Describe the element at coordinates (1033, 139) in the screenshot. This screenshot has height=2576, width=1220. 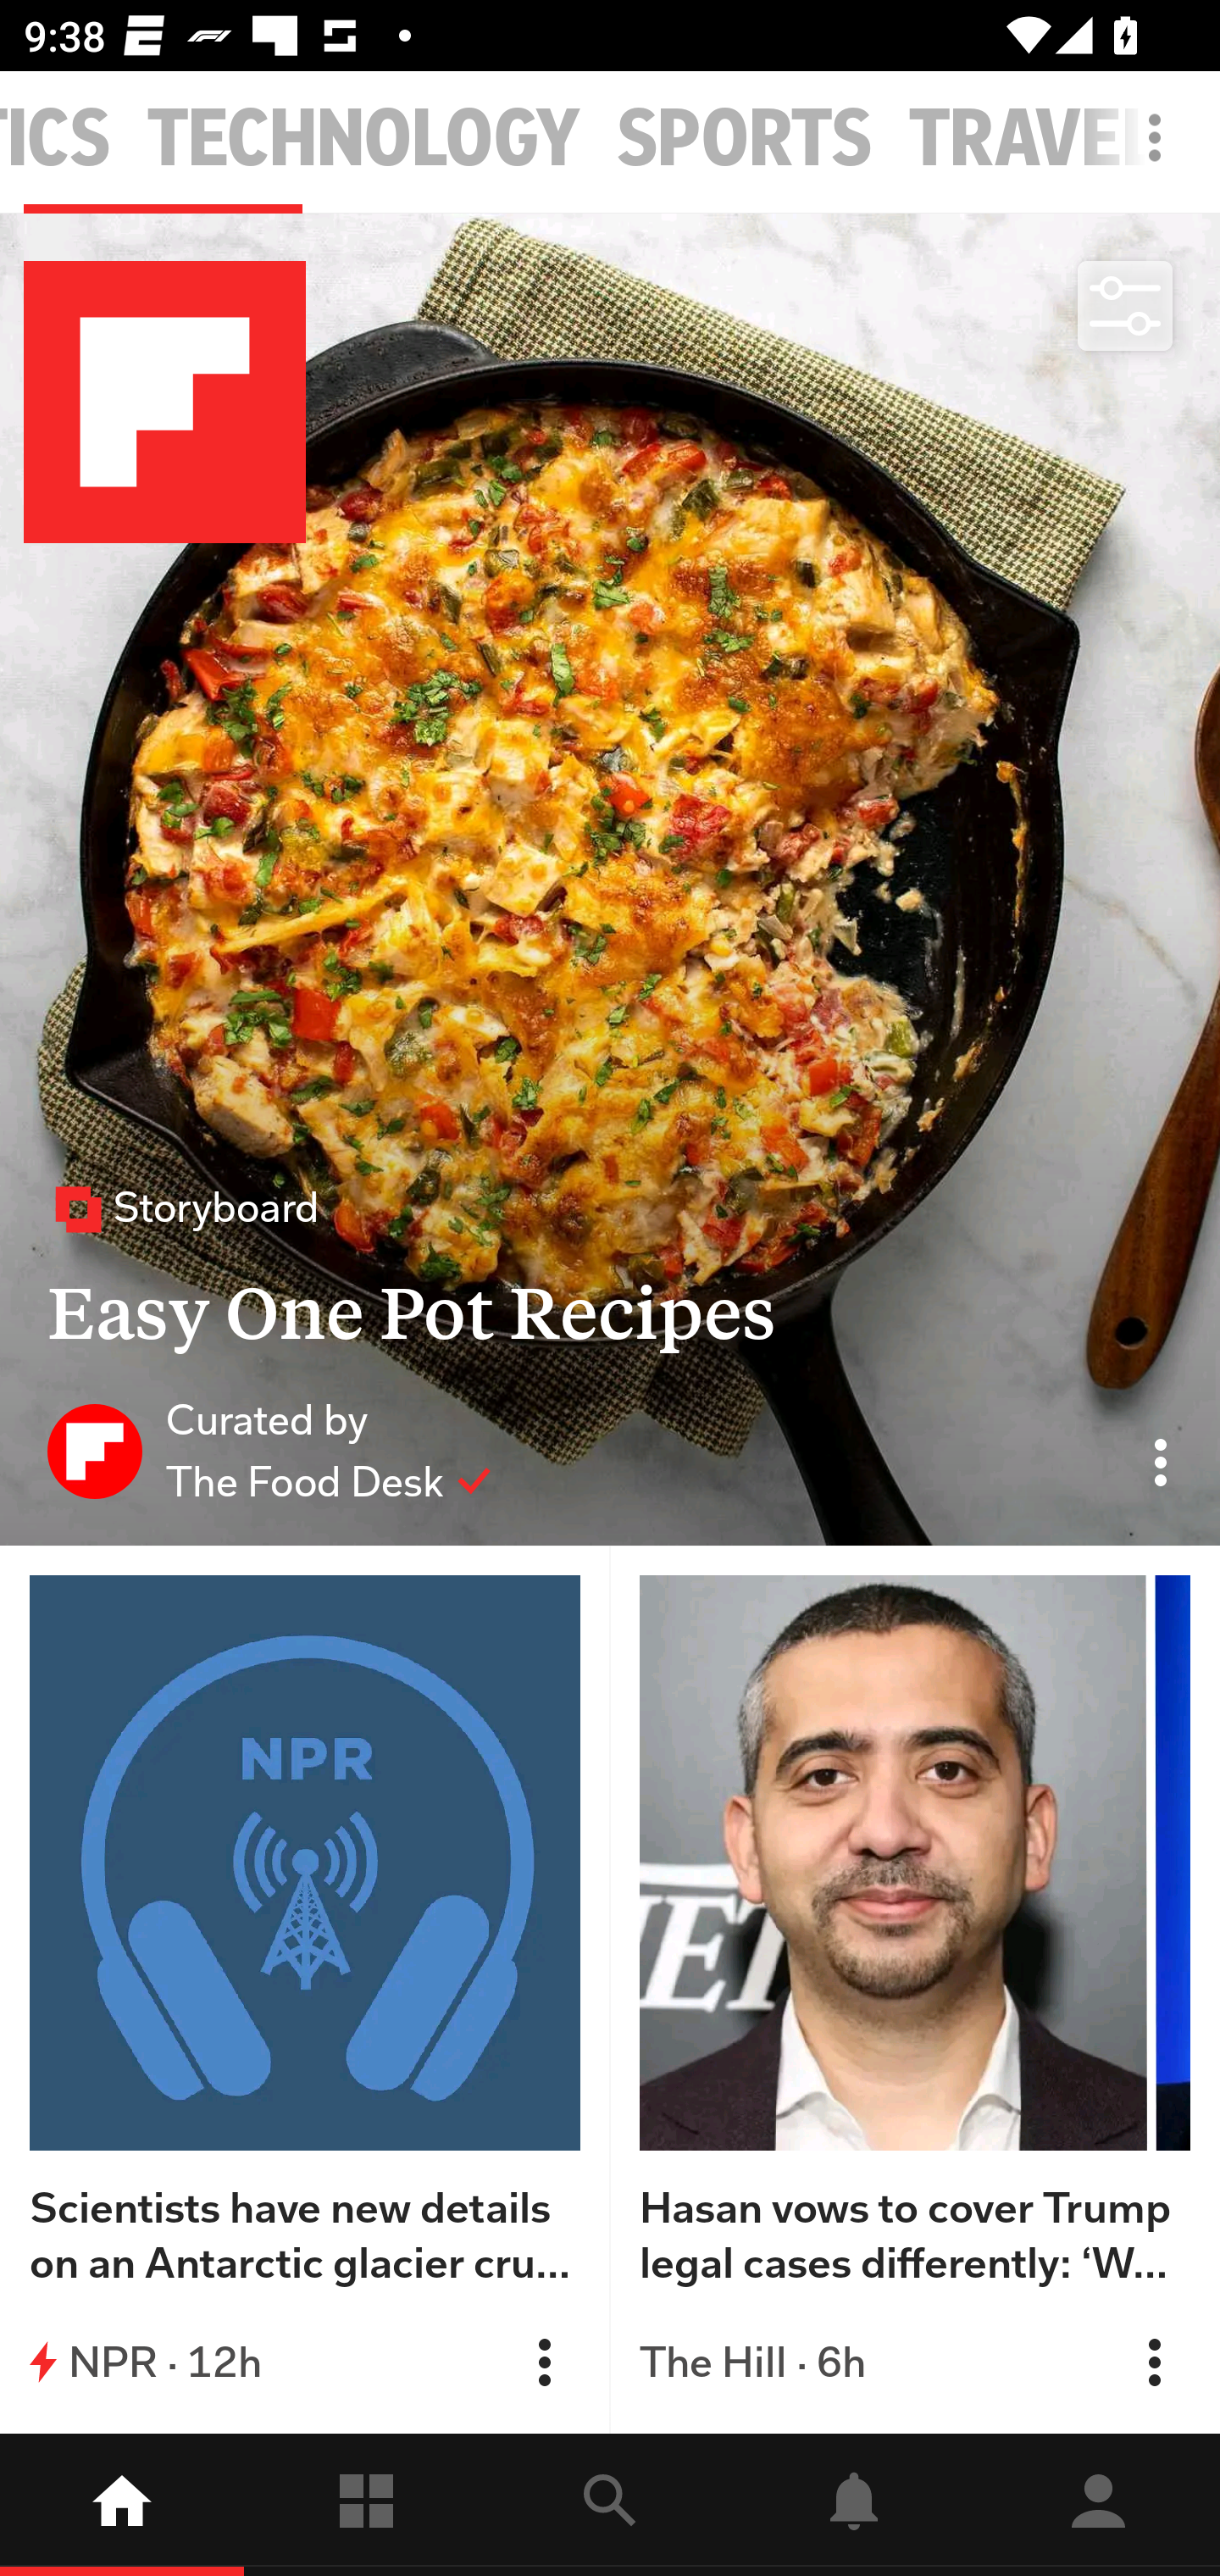
I see `TRAVEL` at that location.